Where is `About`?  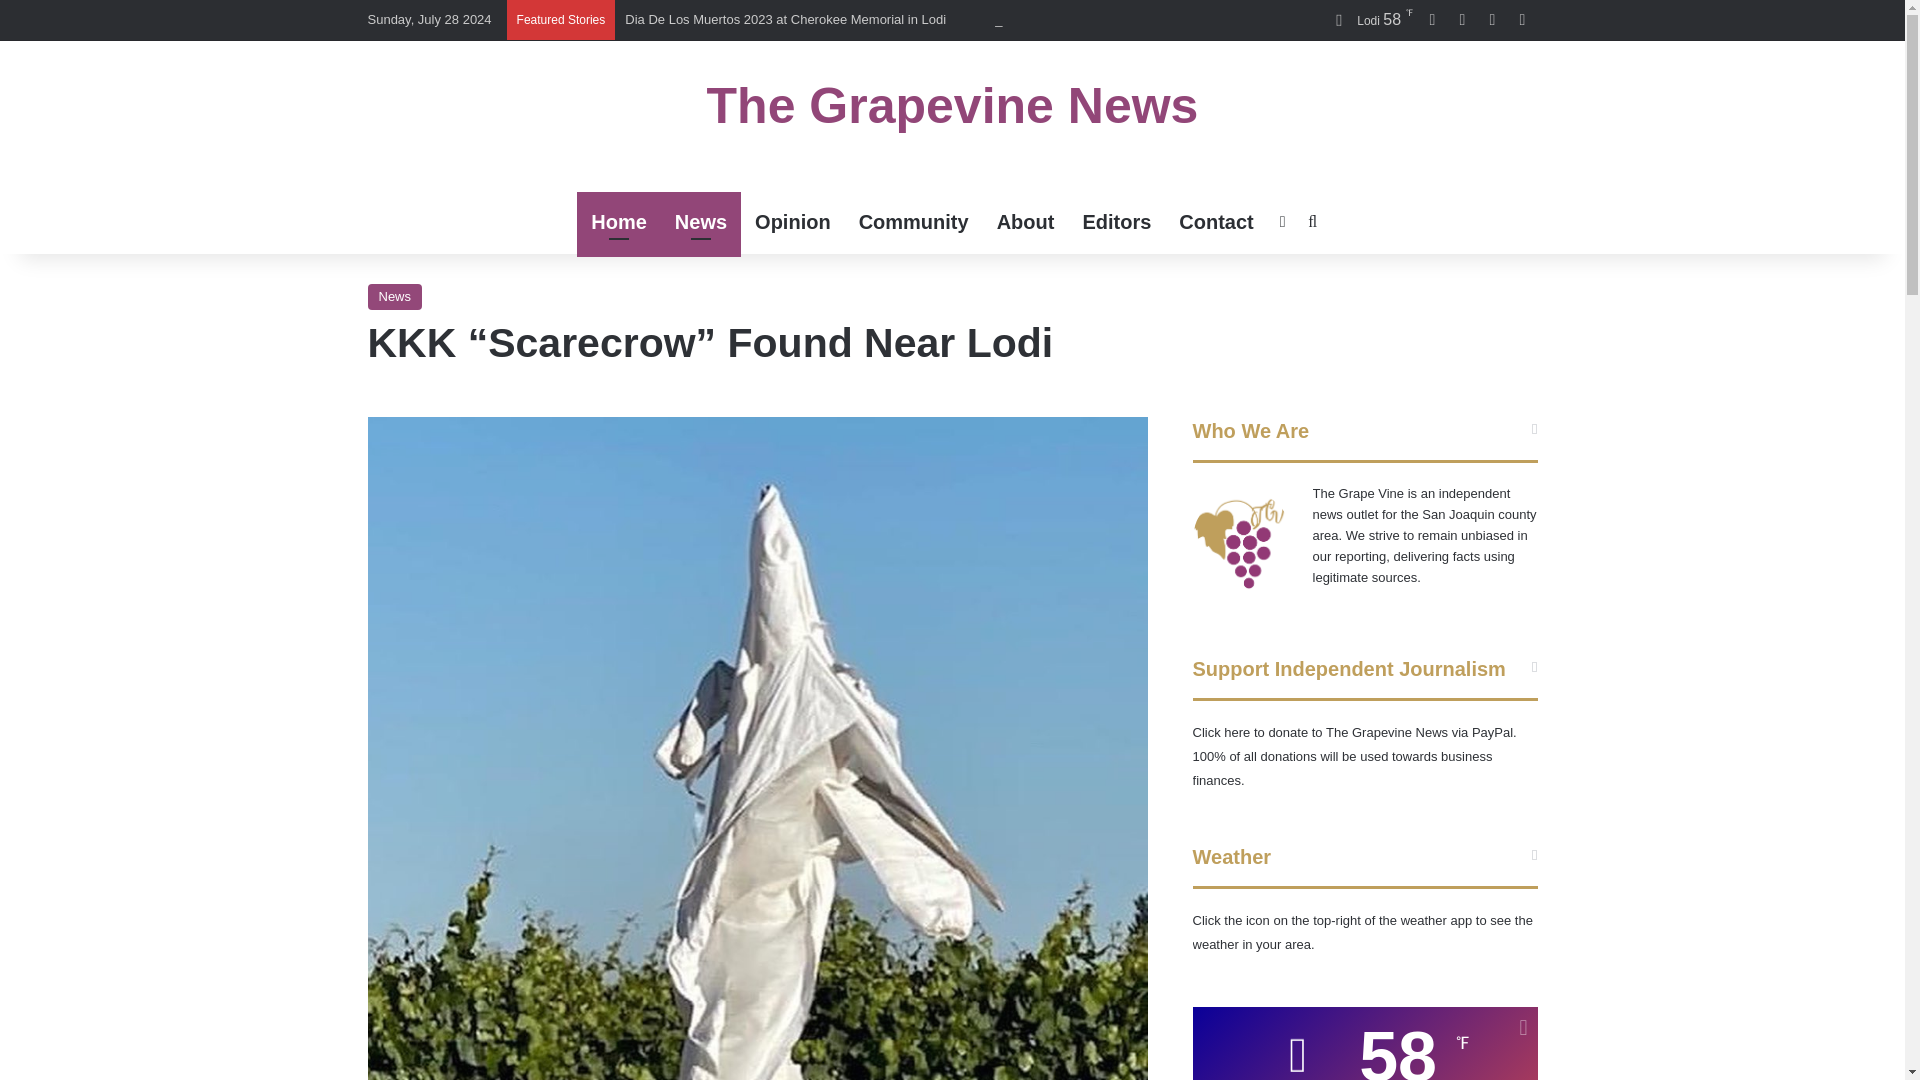
About is located at coordinates (1026, 222).